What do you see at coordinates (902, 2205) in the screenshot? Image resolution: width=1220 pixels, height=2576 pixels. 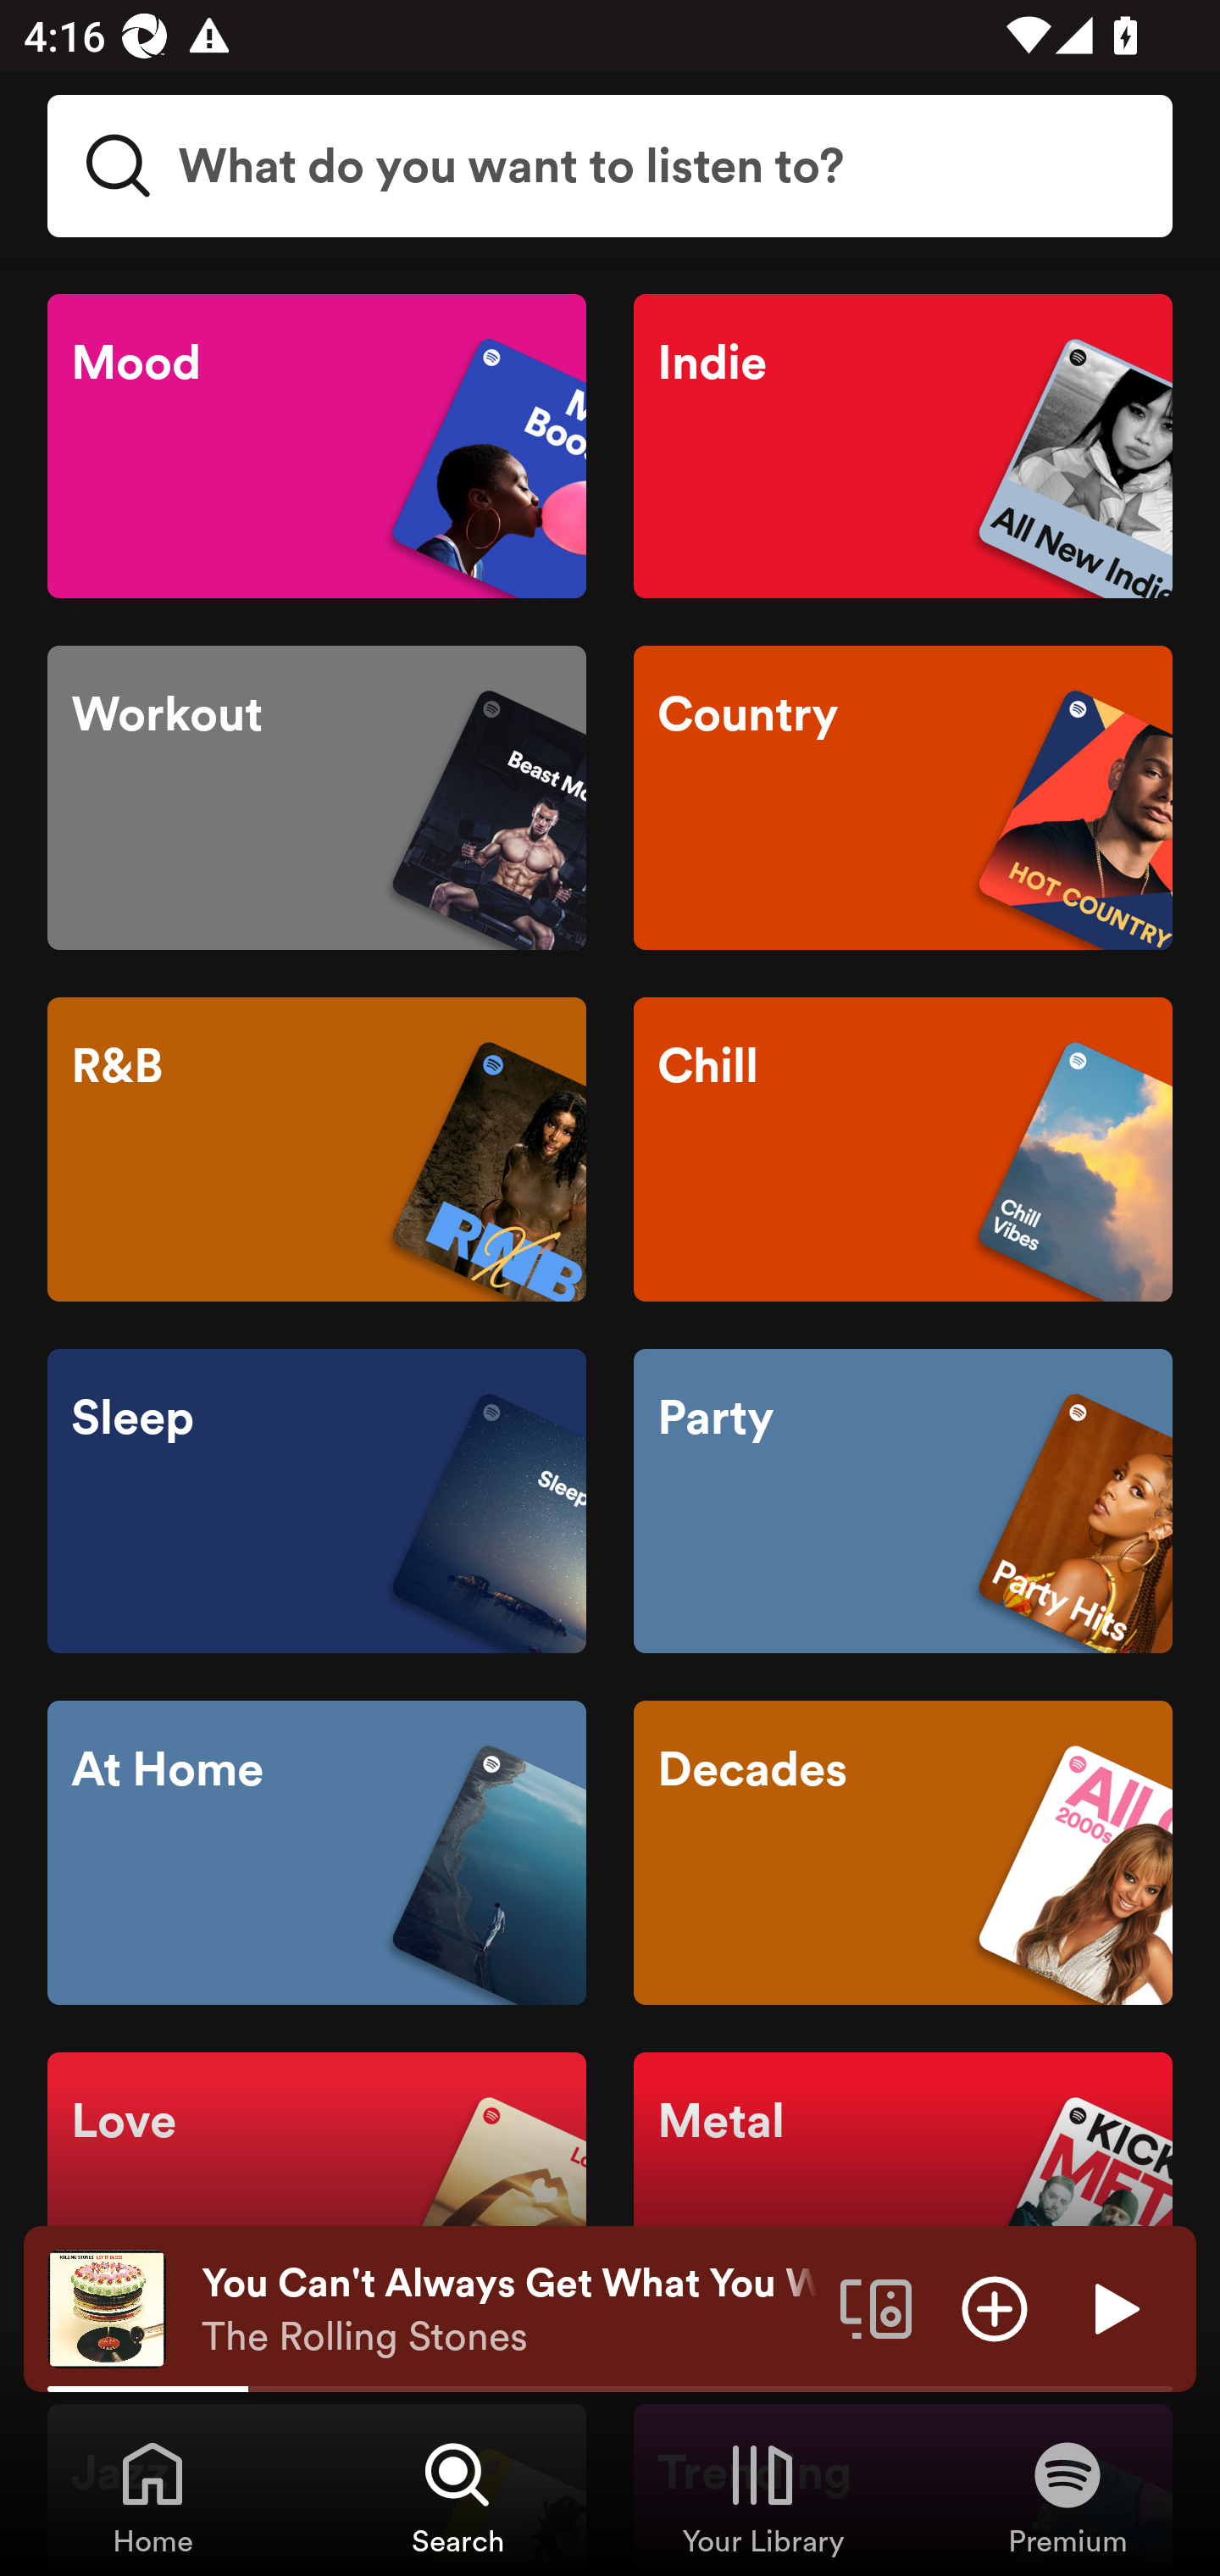 I see `Metal` at bounding box center [902, 2205].